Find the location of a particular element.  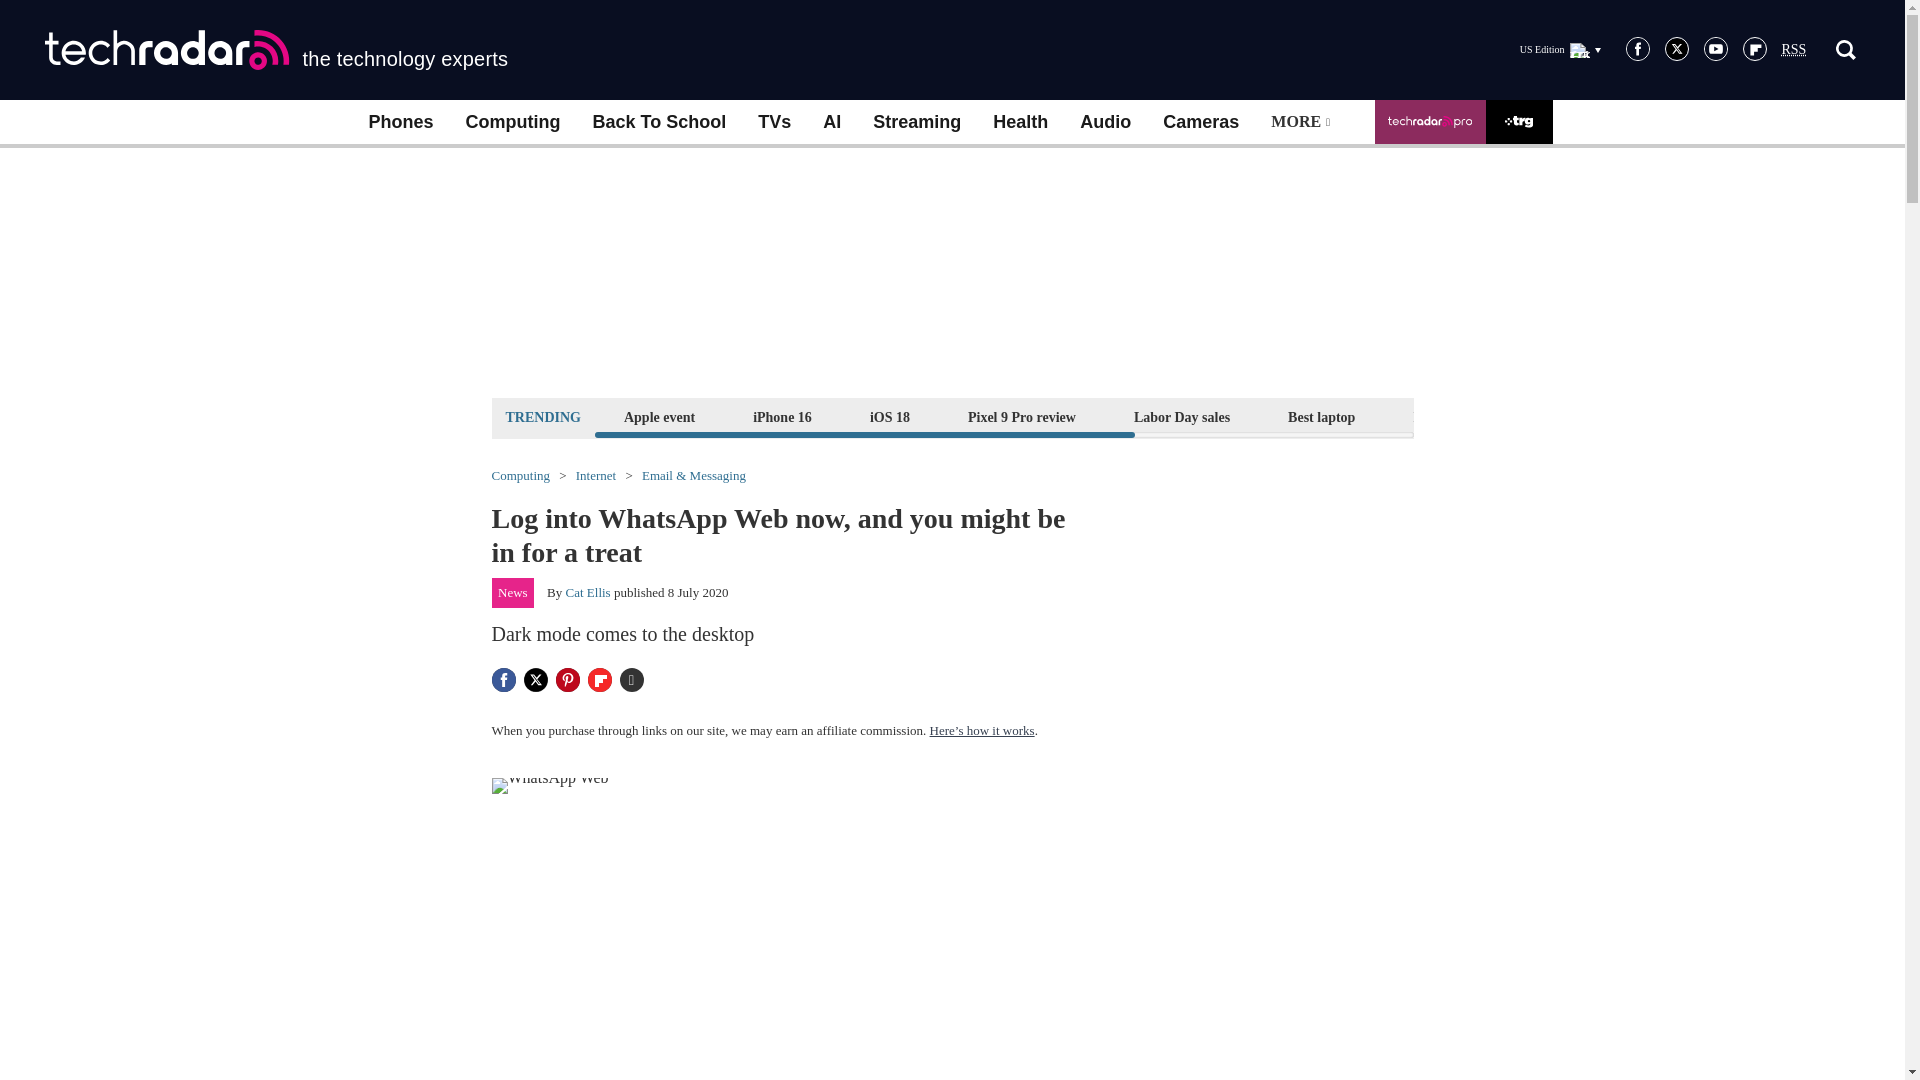

Health is located at coordinates (1020, 122).